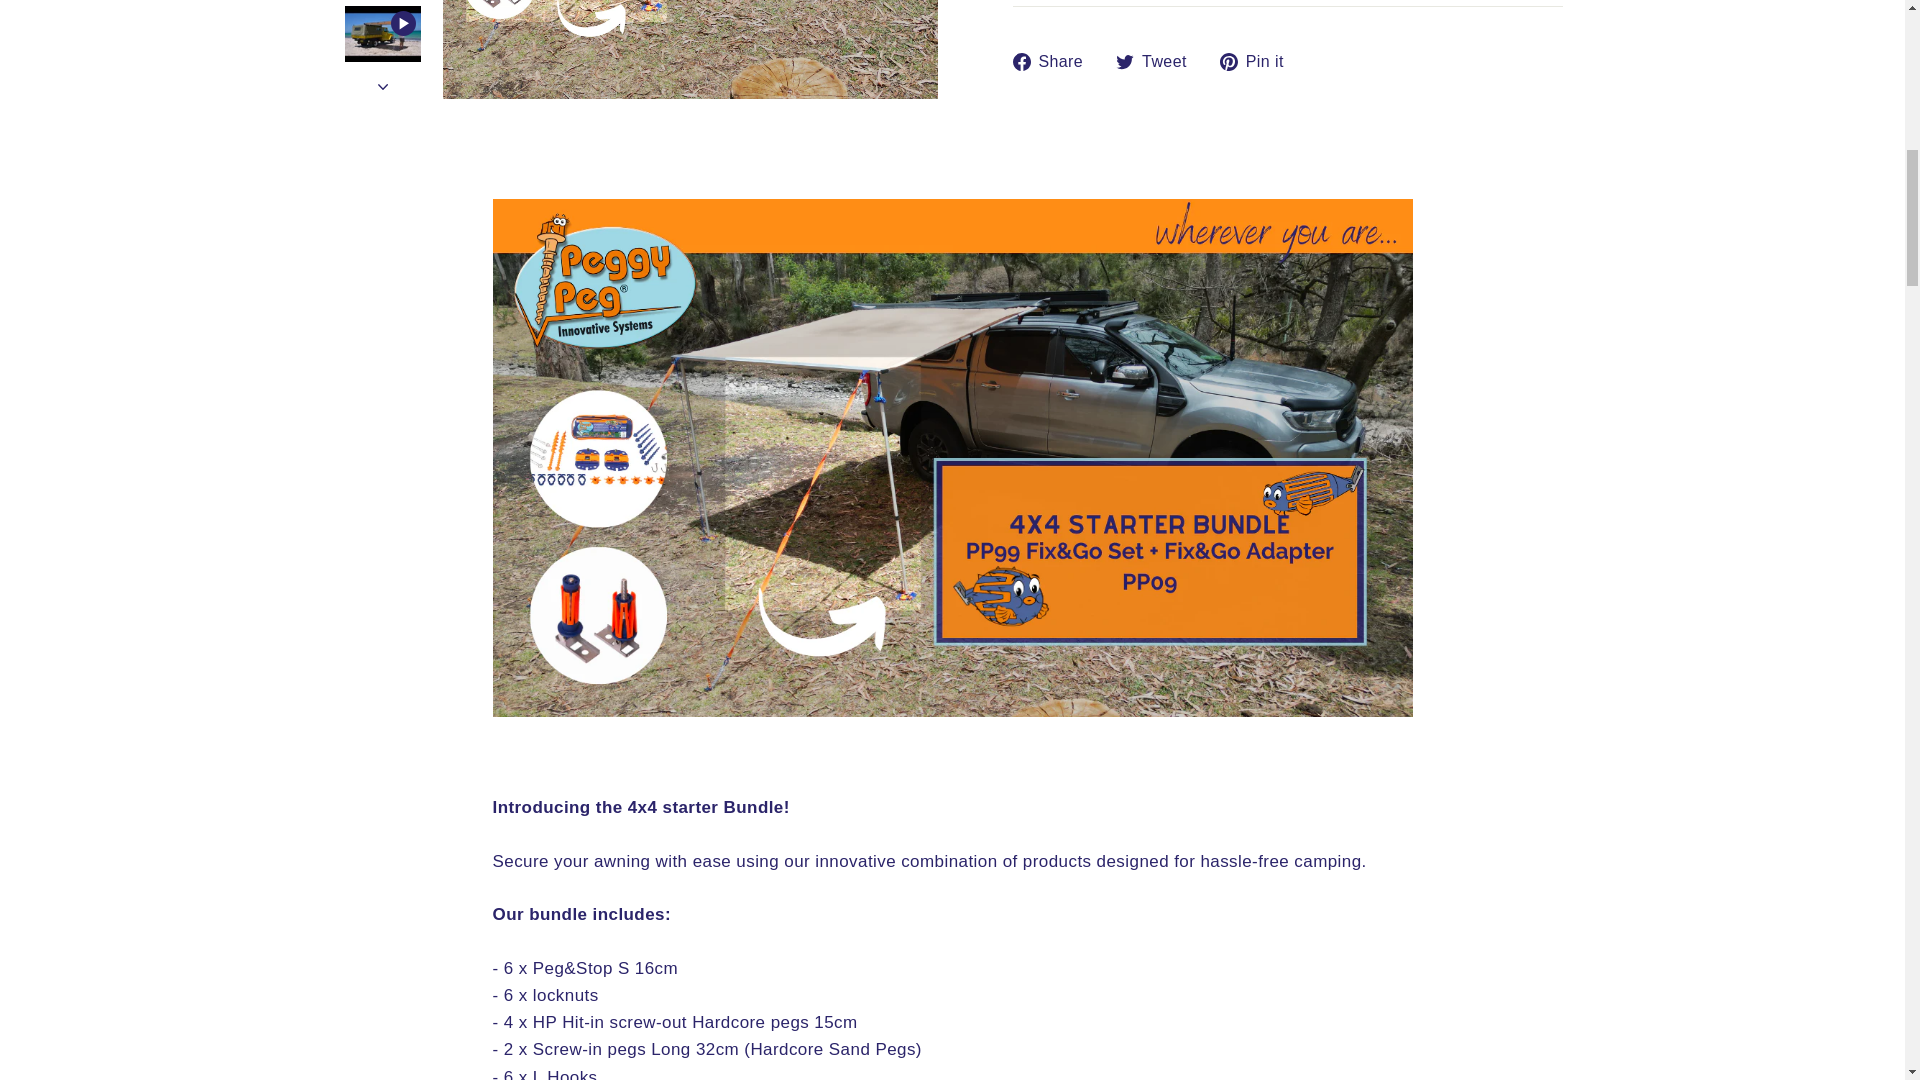 This screenshot has height=1080, width=1920. I want to click on Pin on Pinterest, so click(1259, 60).